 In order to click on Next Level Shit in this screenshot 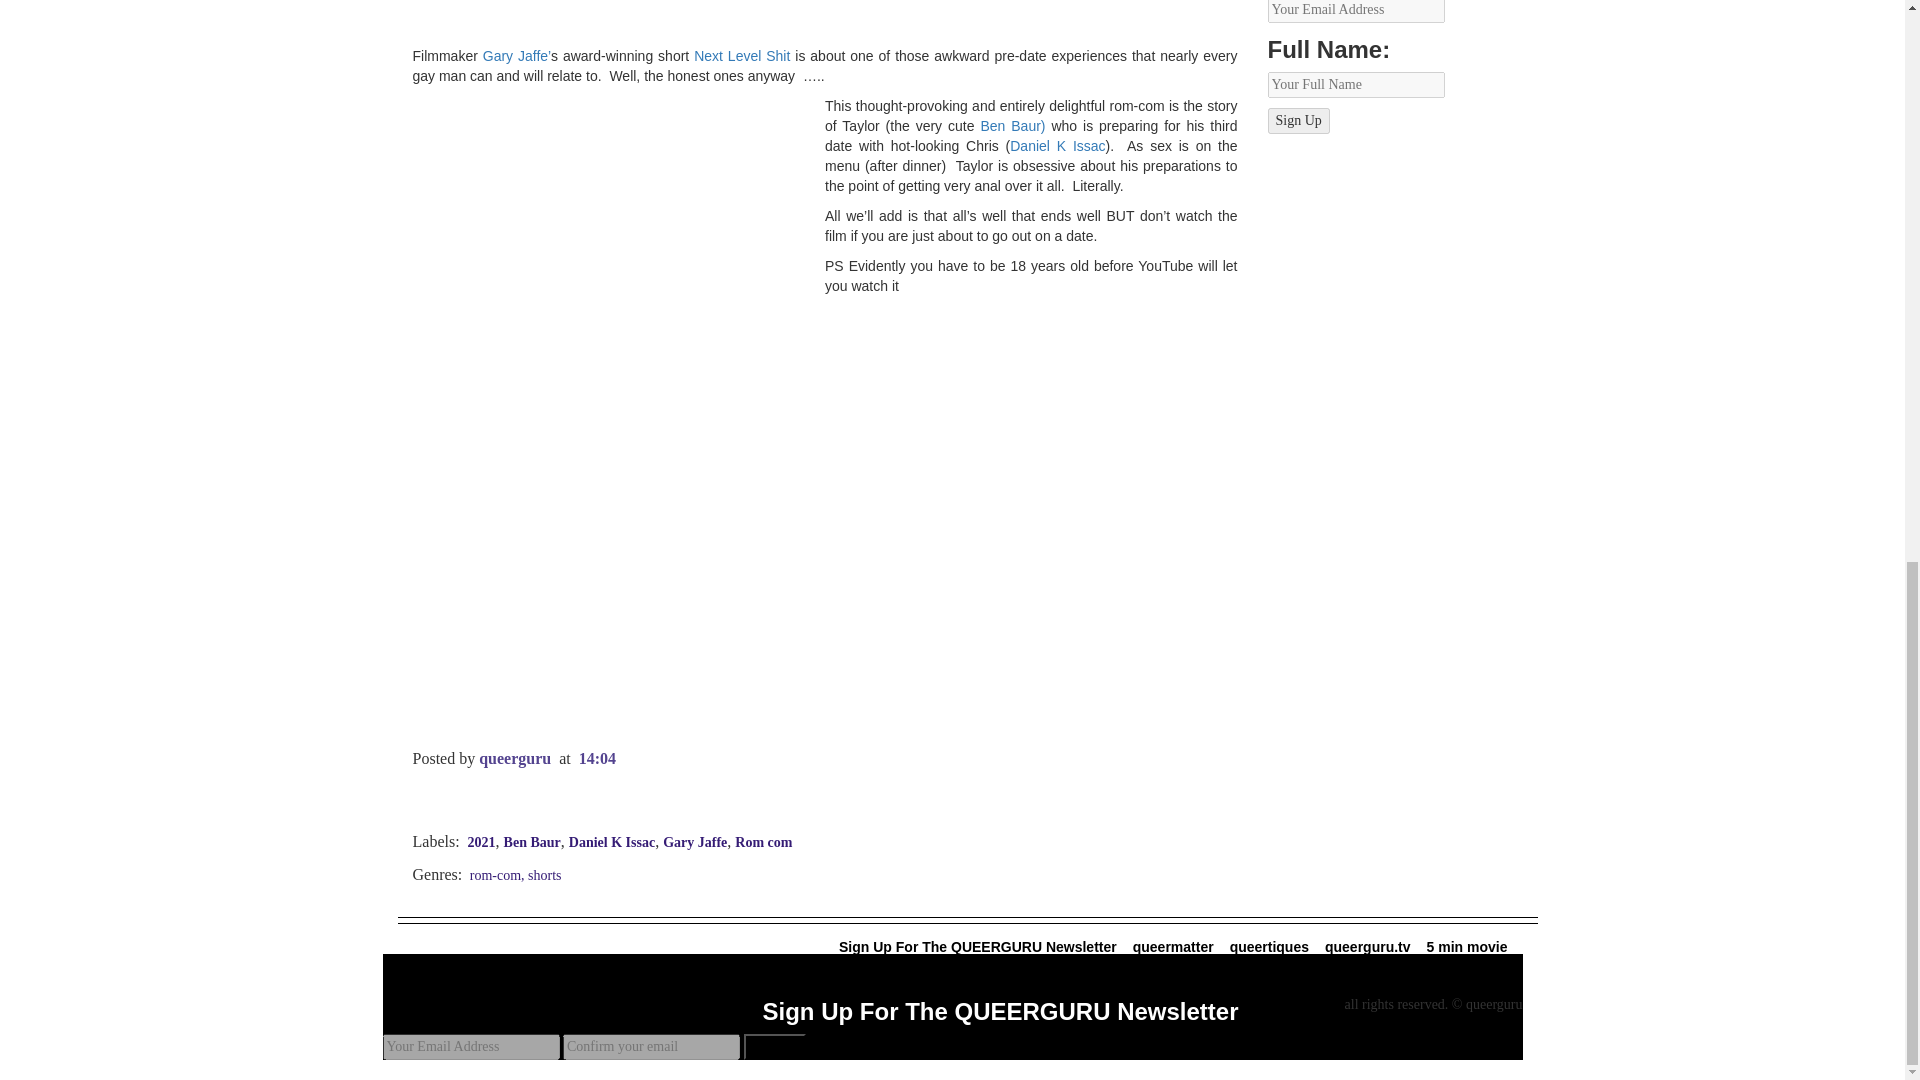, I will do `click(741, 55)`.